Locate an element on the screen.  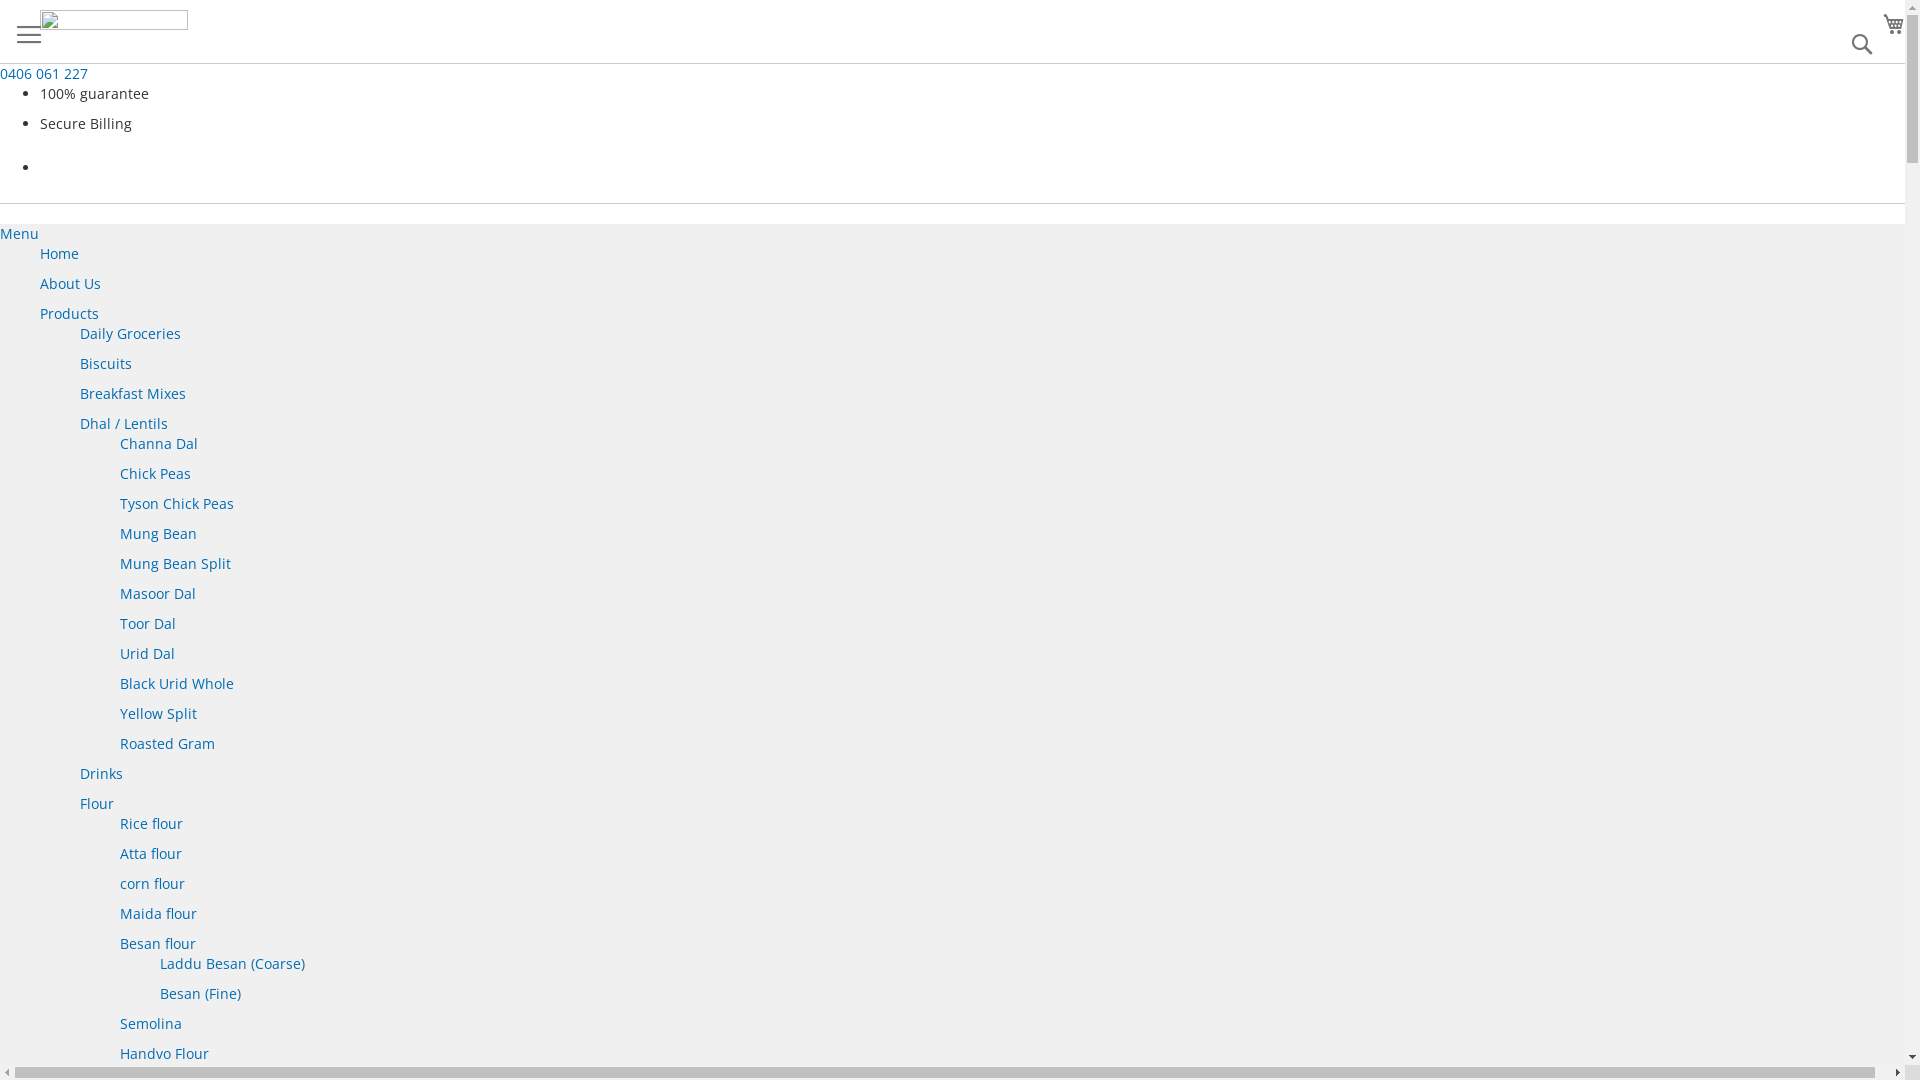
0406 061 227 is located at coordinates (44, 74).